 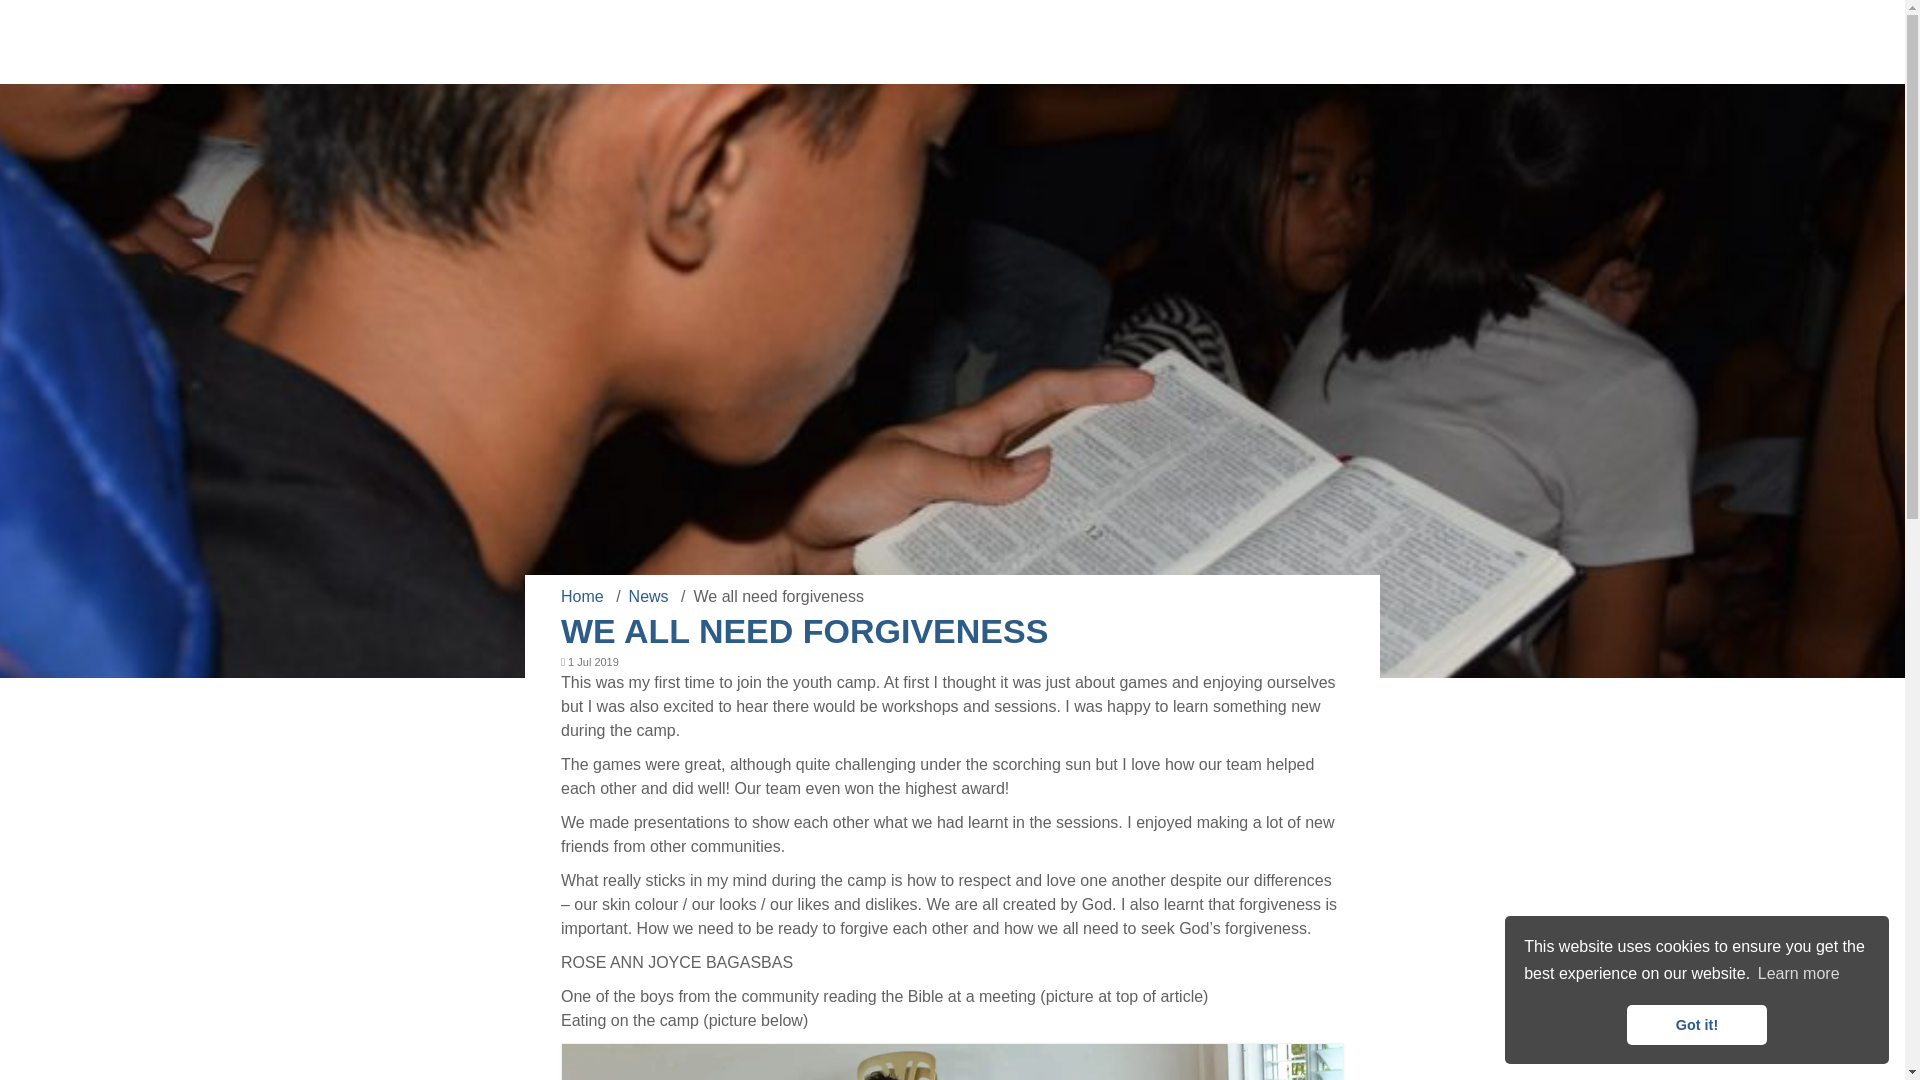 What do you see at coordinates (1176, 42) in the screenshot?
I see `Prayer` at bounding box center [1176, 42].